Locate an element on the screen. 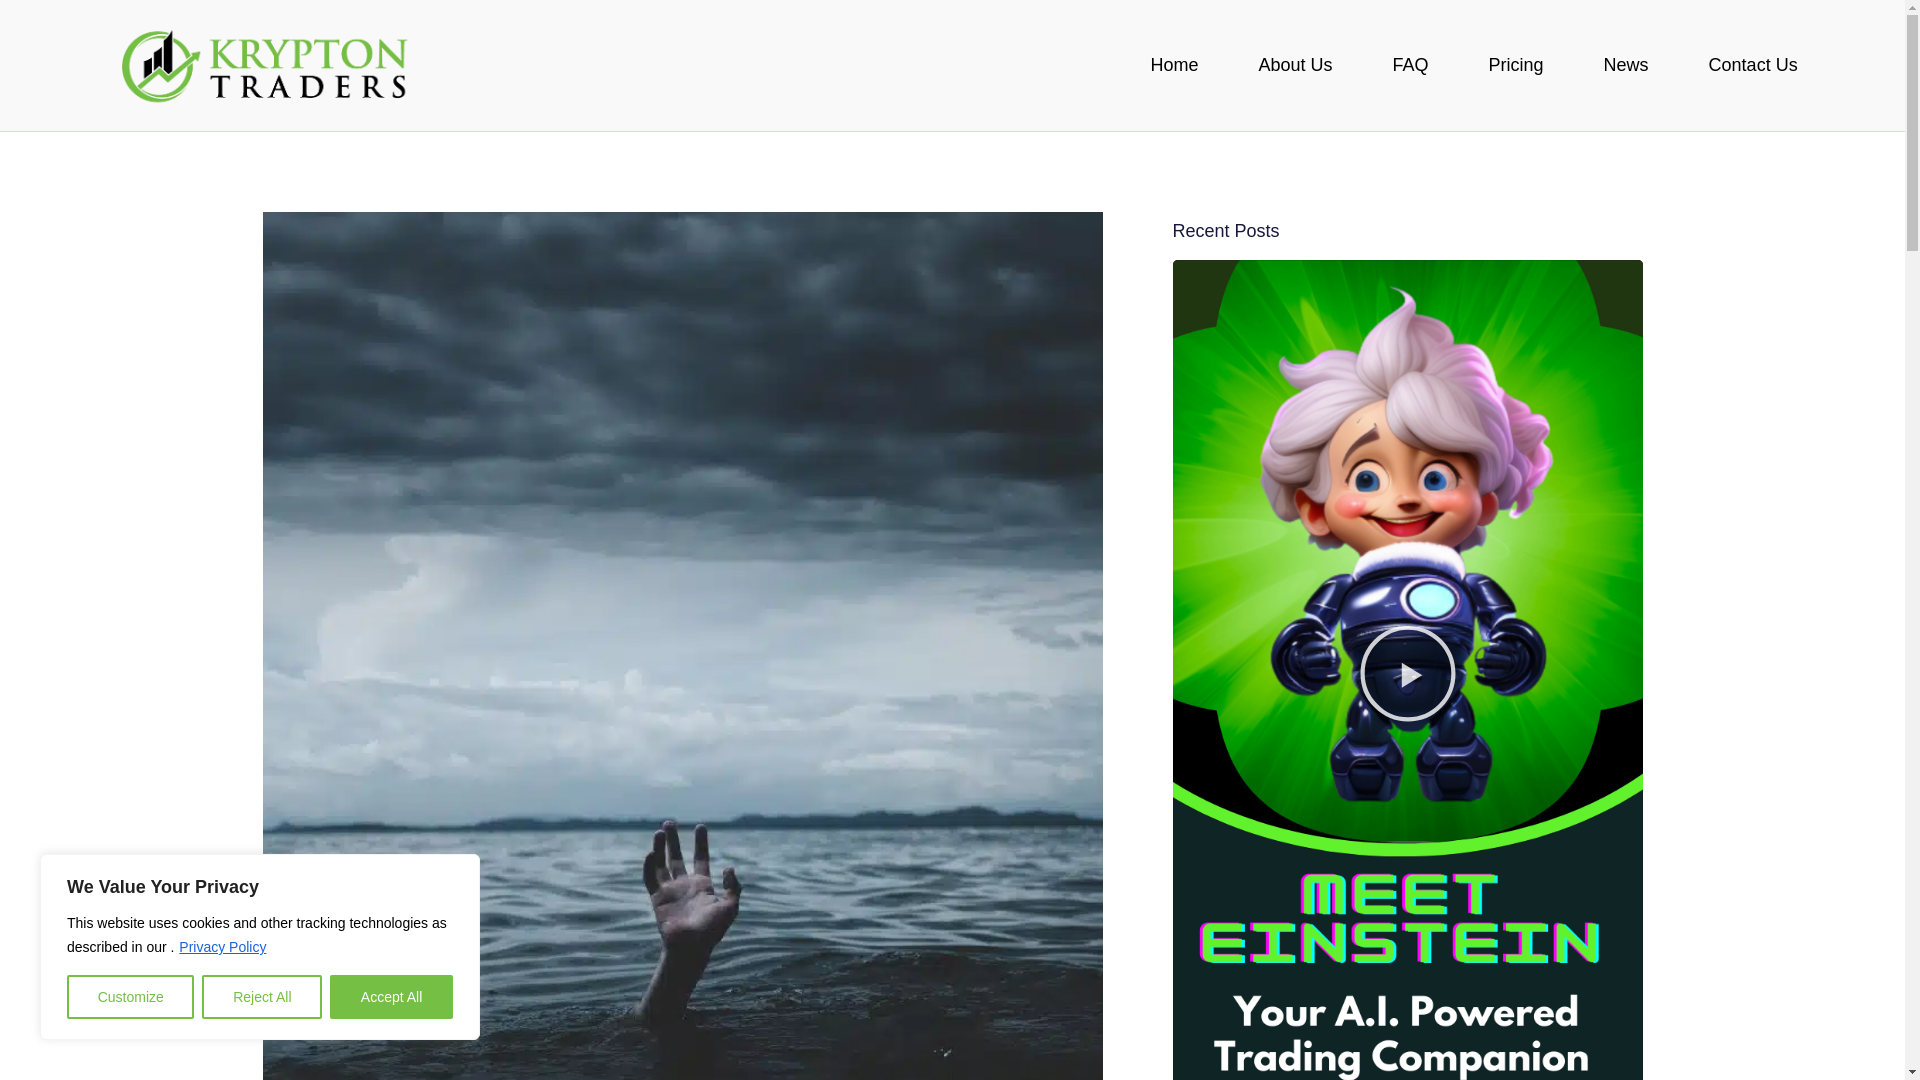  Pricing is located at coordinates (1516, 64).